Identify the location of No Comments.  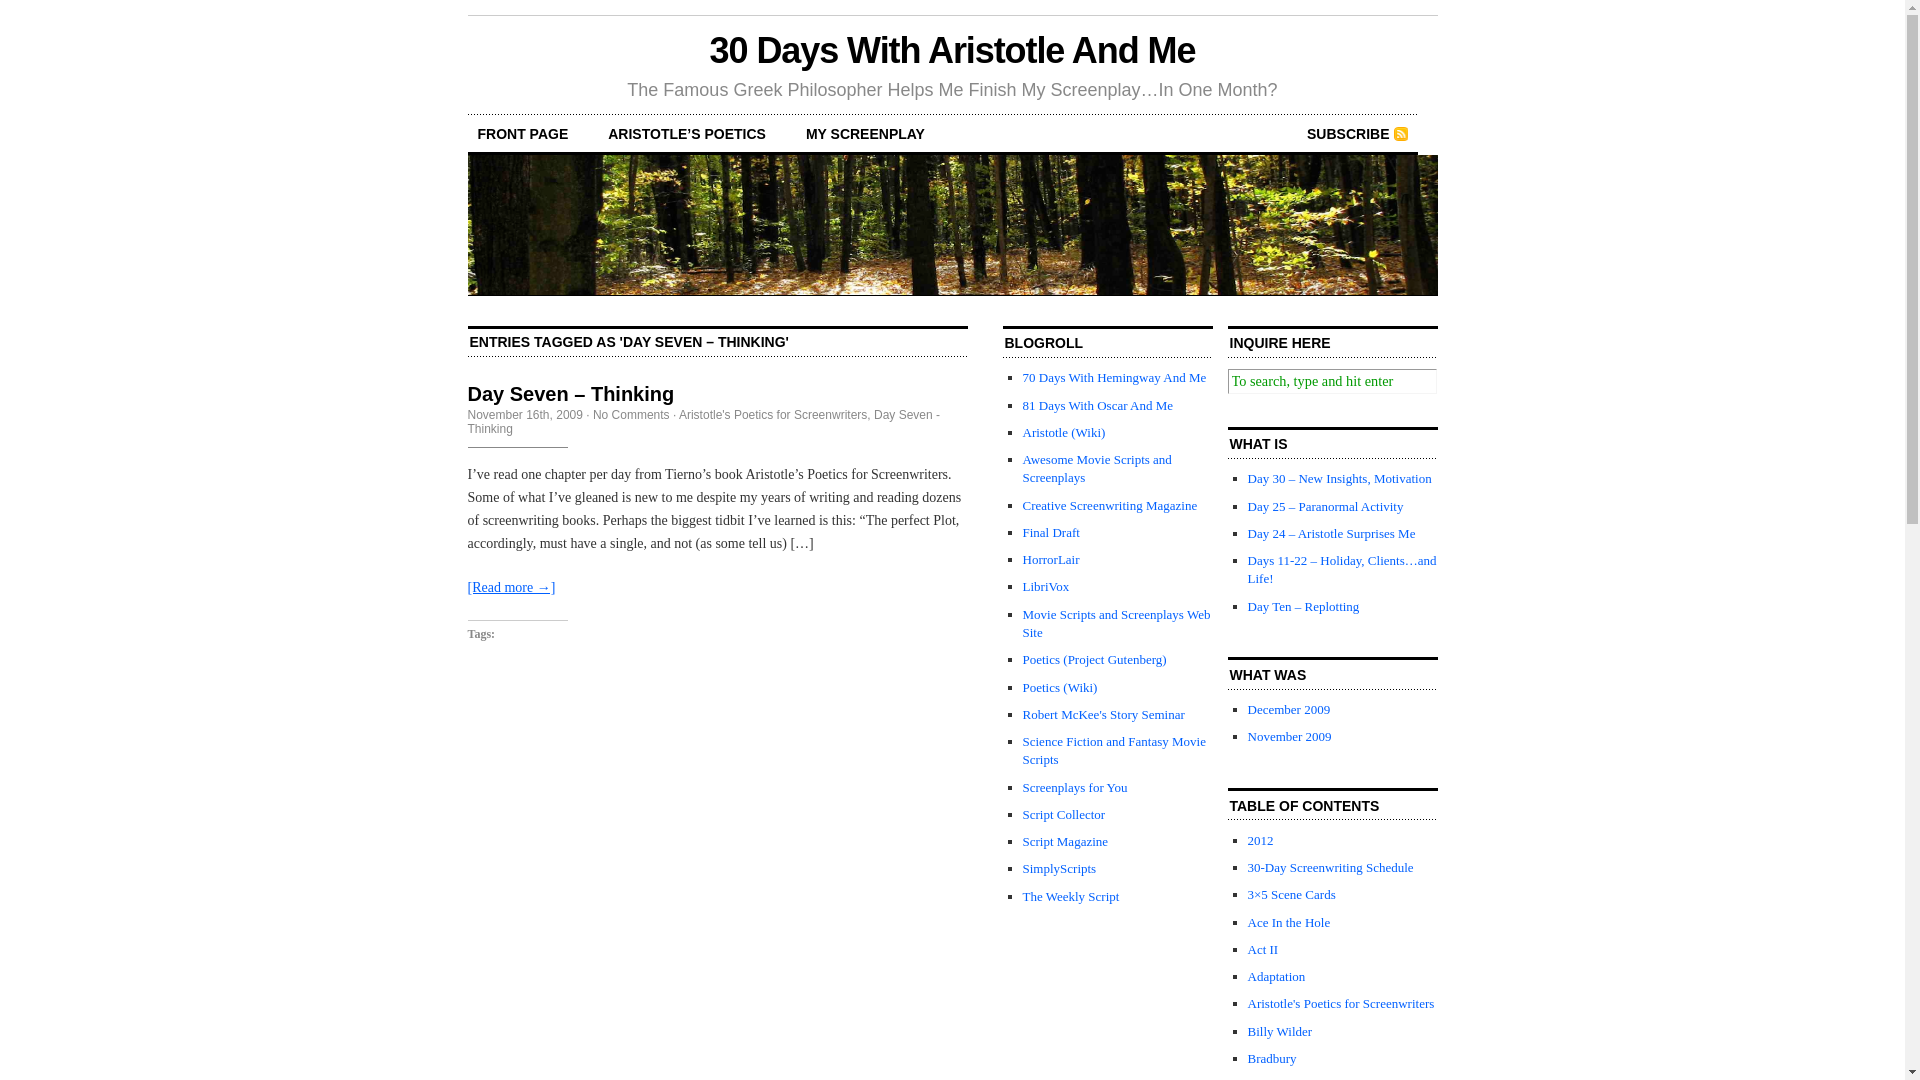
(632, 415).